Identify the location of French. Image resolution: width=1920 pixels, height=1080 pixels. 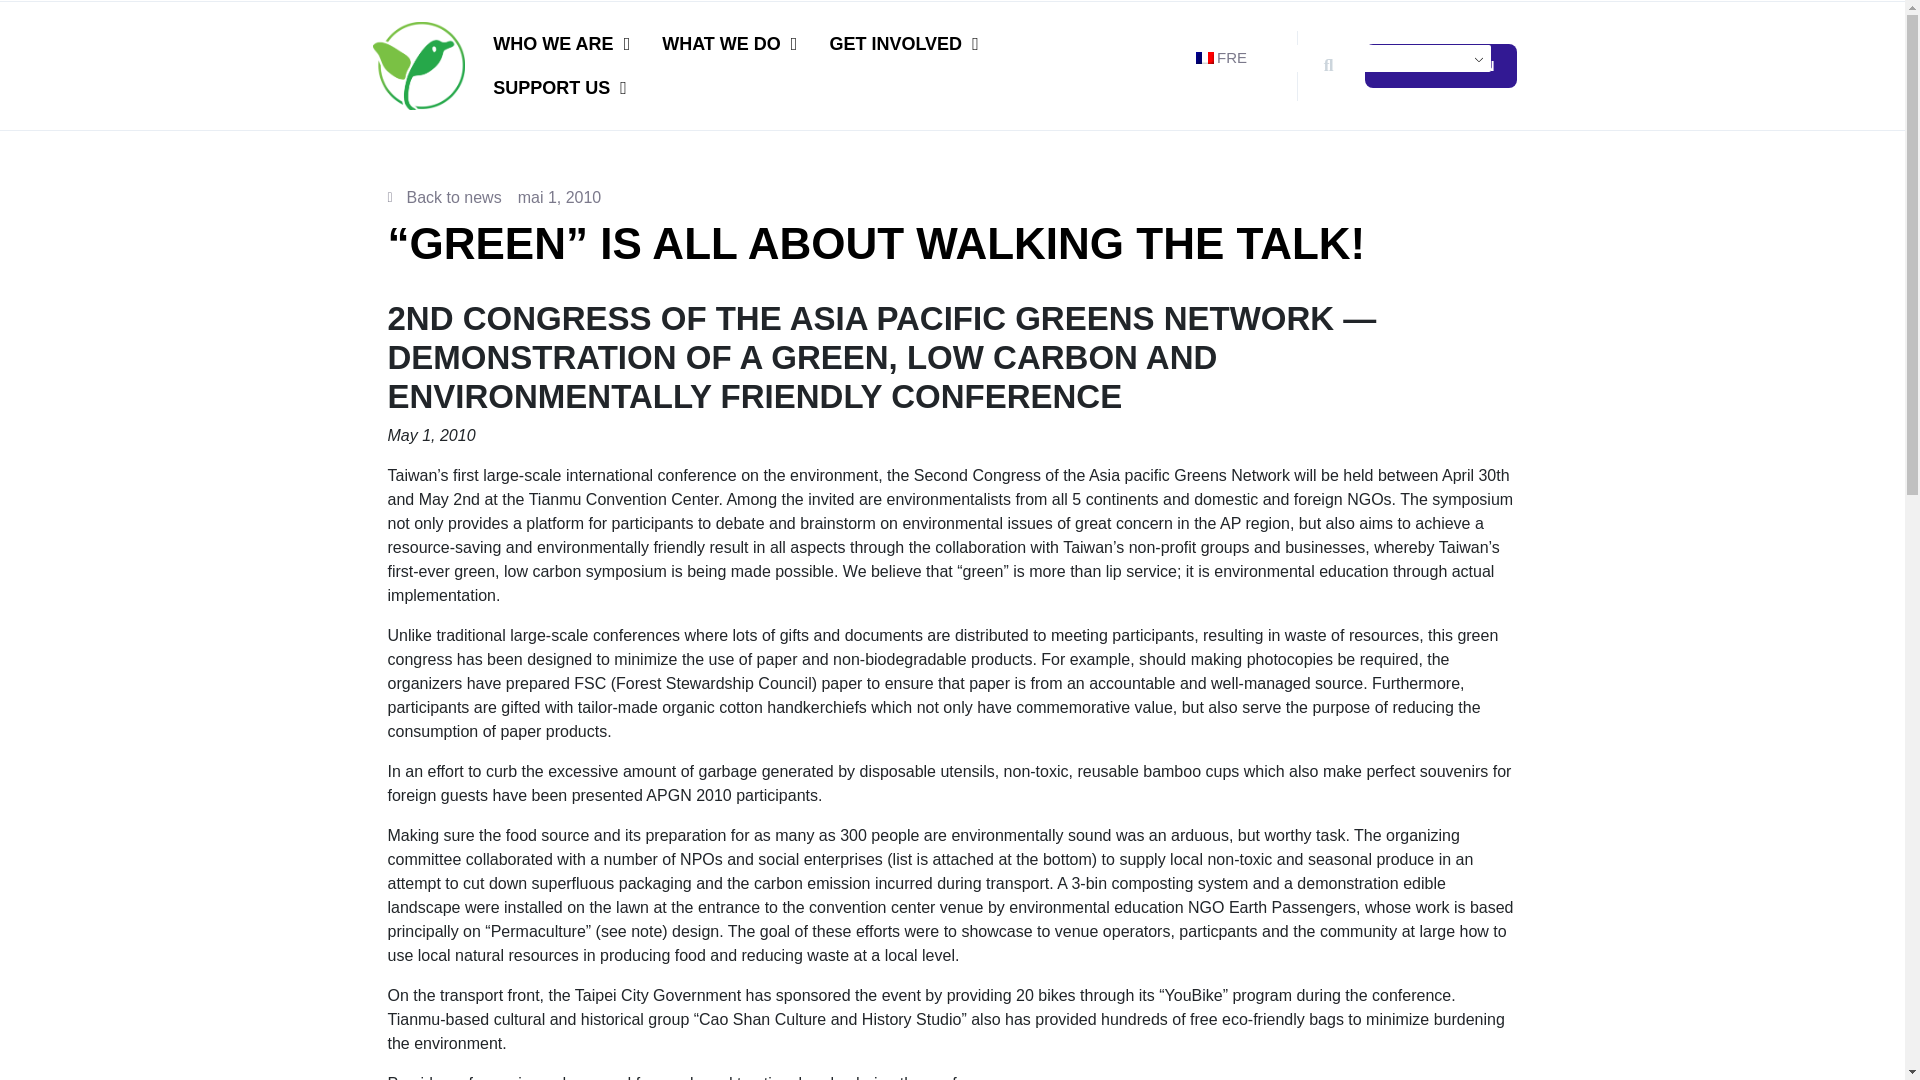
(1204, 57).